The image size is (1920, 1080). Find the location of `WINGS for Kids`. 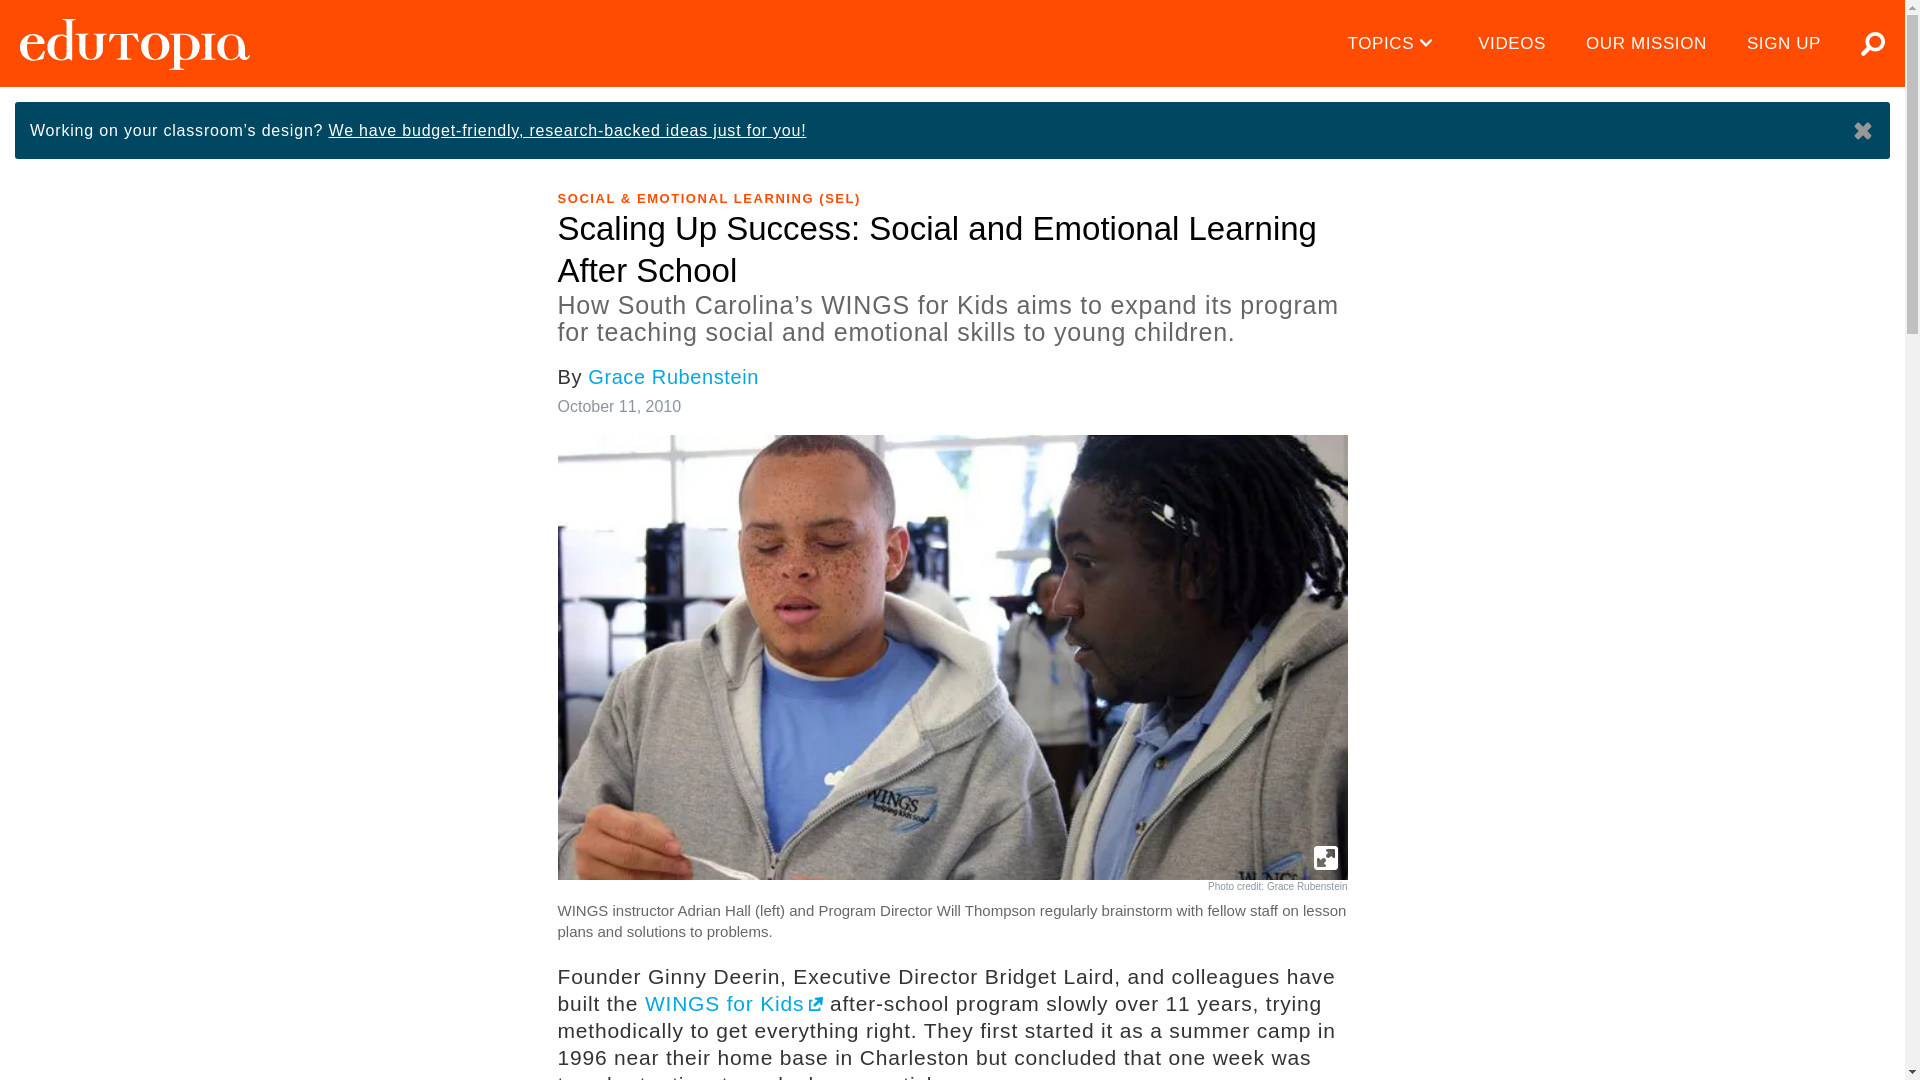

WINGS for Kids is located at coordinates (734, 1004).